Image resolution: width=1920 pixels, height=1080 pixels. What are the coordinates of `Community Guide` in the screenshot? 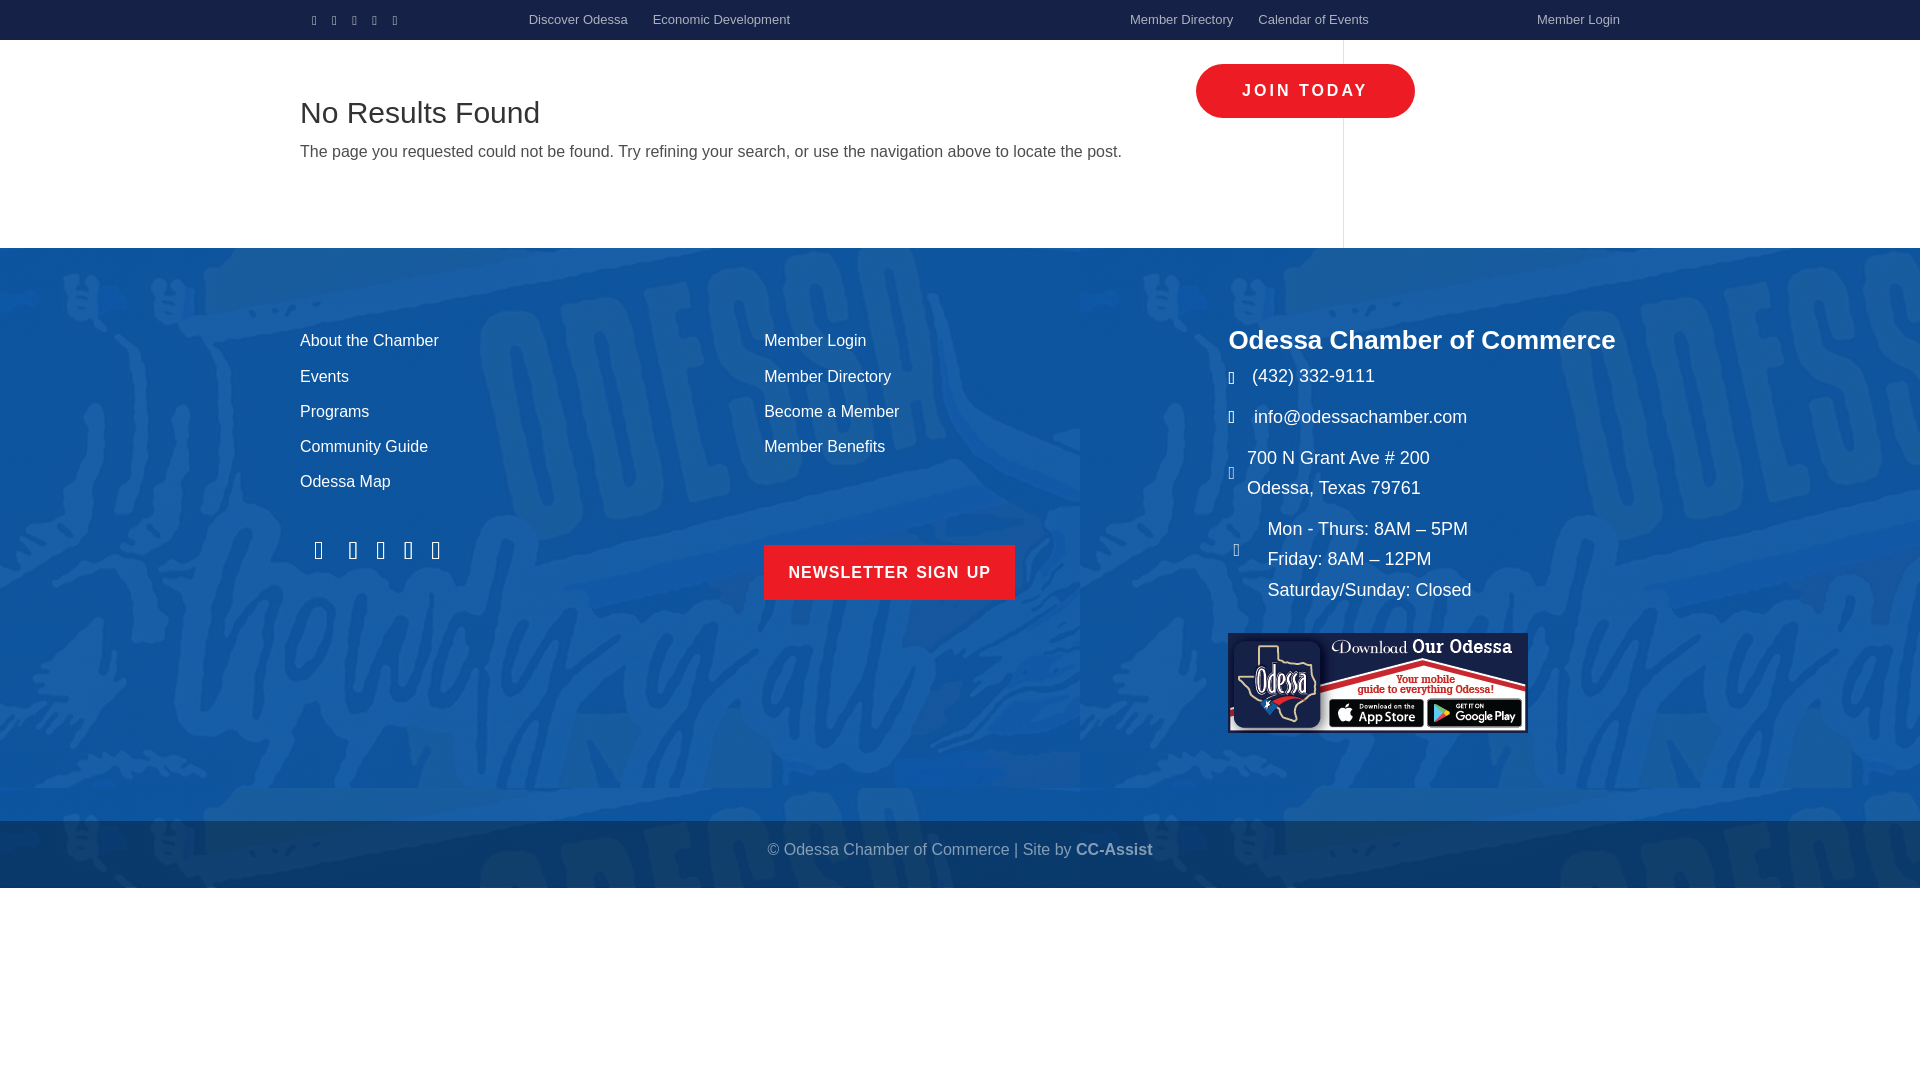 It's located at (364, 446).